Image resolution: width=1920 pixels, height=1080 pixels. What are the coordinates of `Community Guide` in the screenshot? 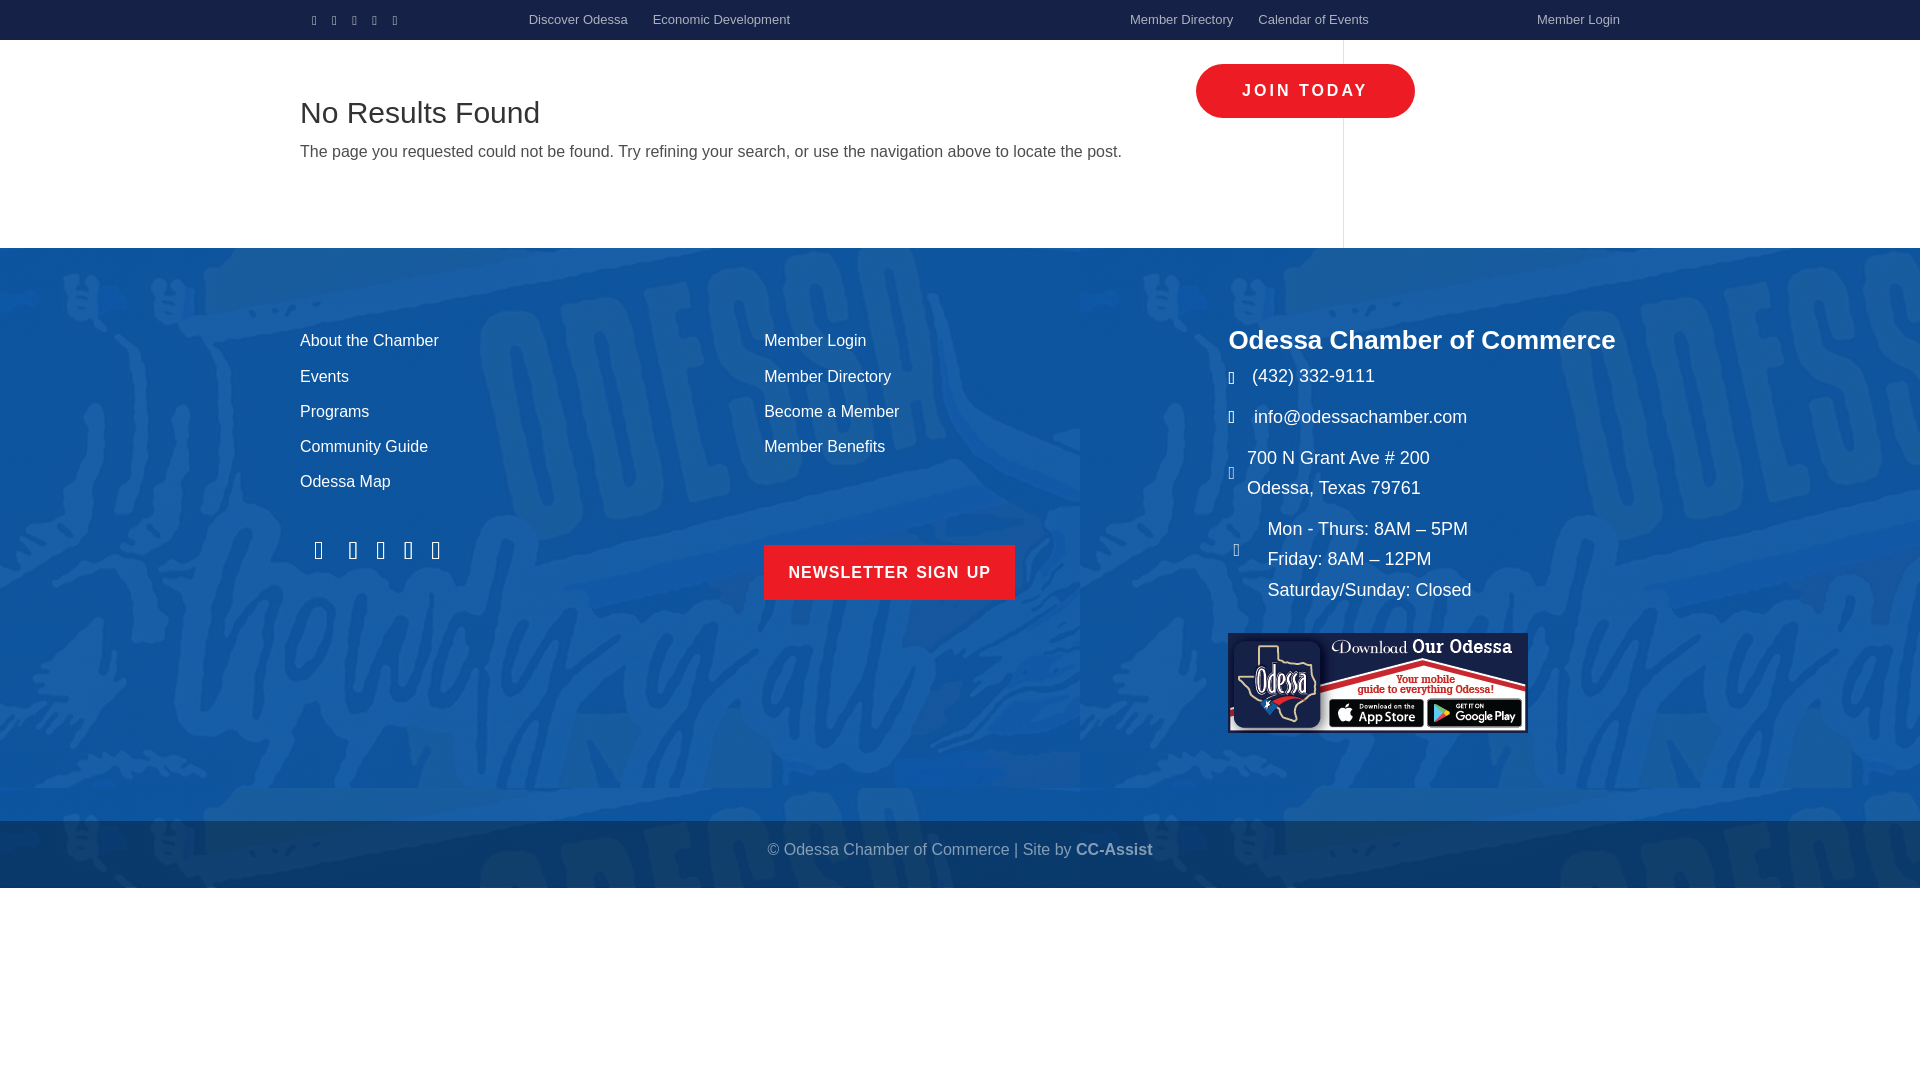 It's located at (364, 446).